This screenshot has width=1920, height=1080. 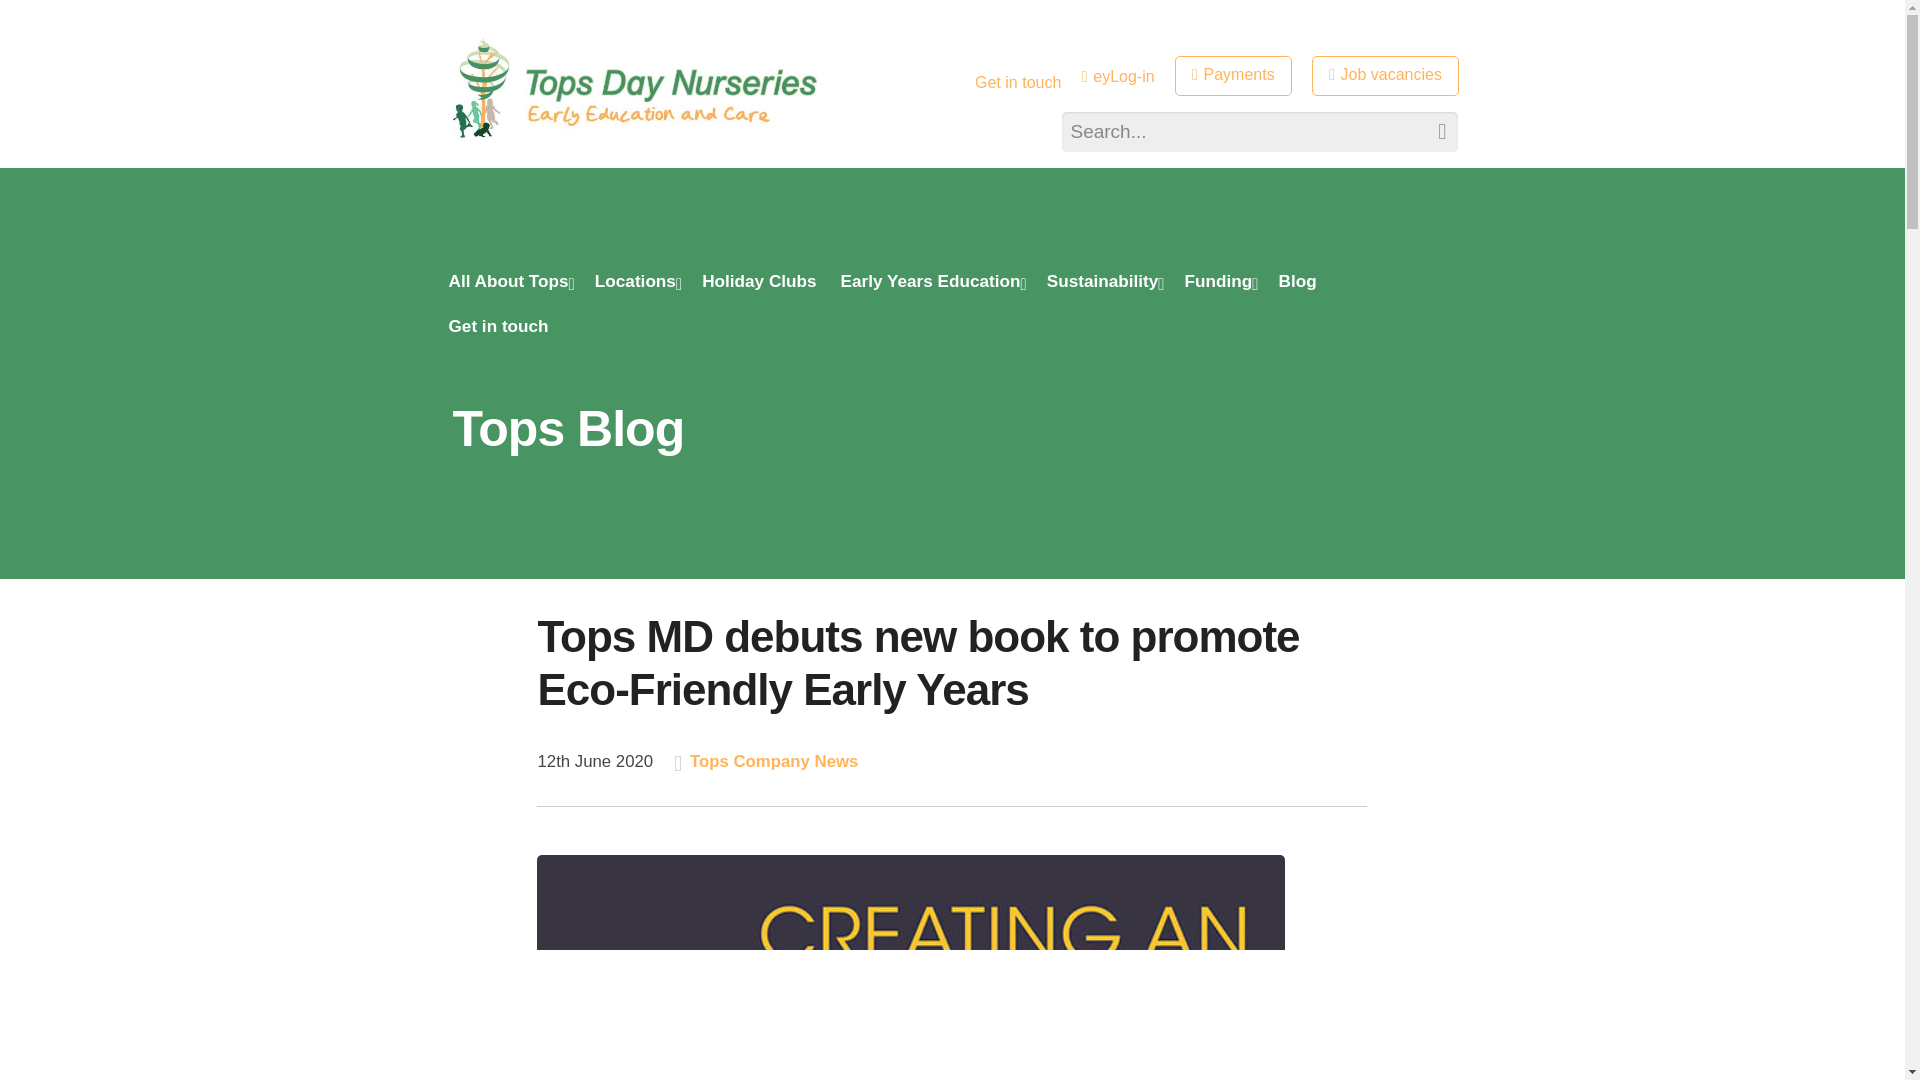 I want to click on Locations, so click(x=636, y=283).